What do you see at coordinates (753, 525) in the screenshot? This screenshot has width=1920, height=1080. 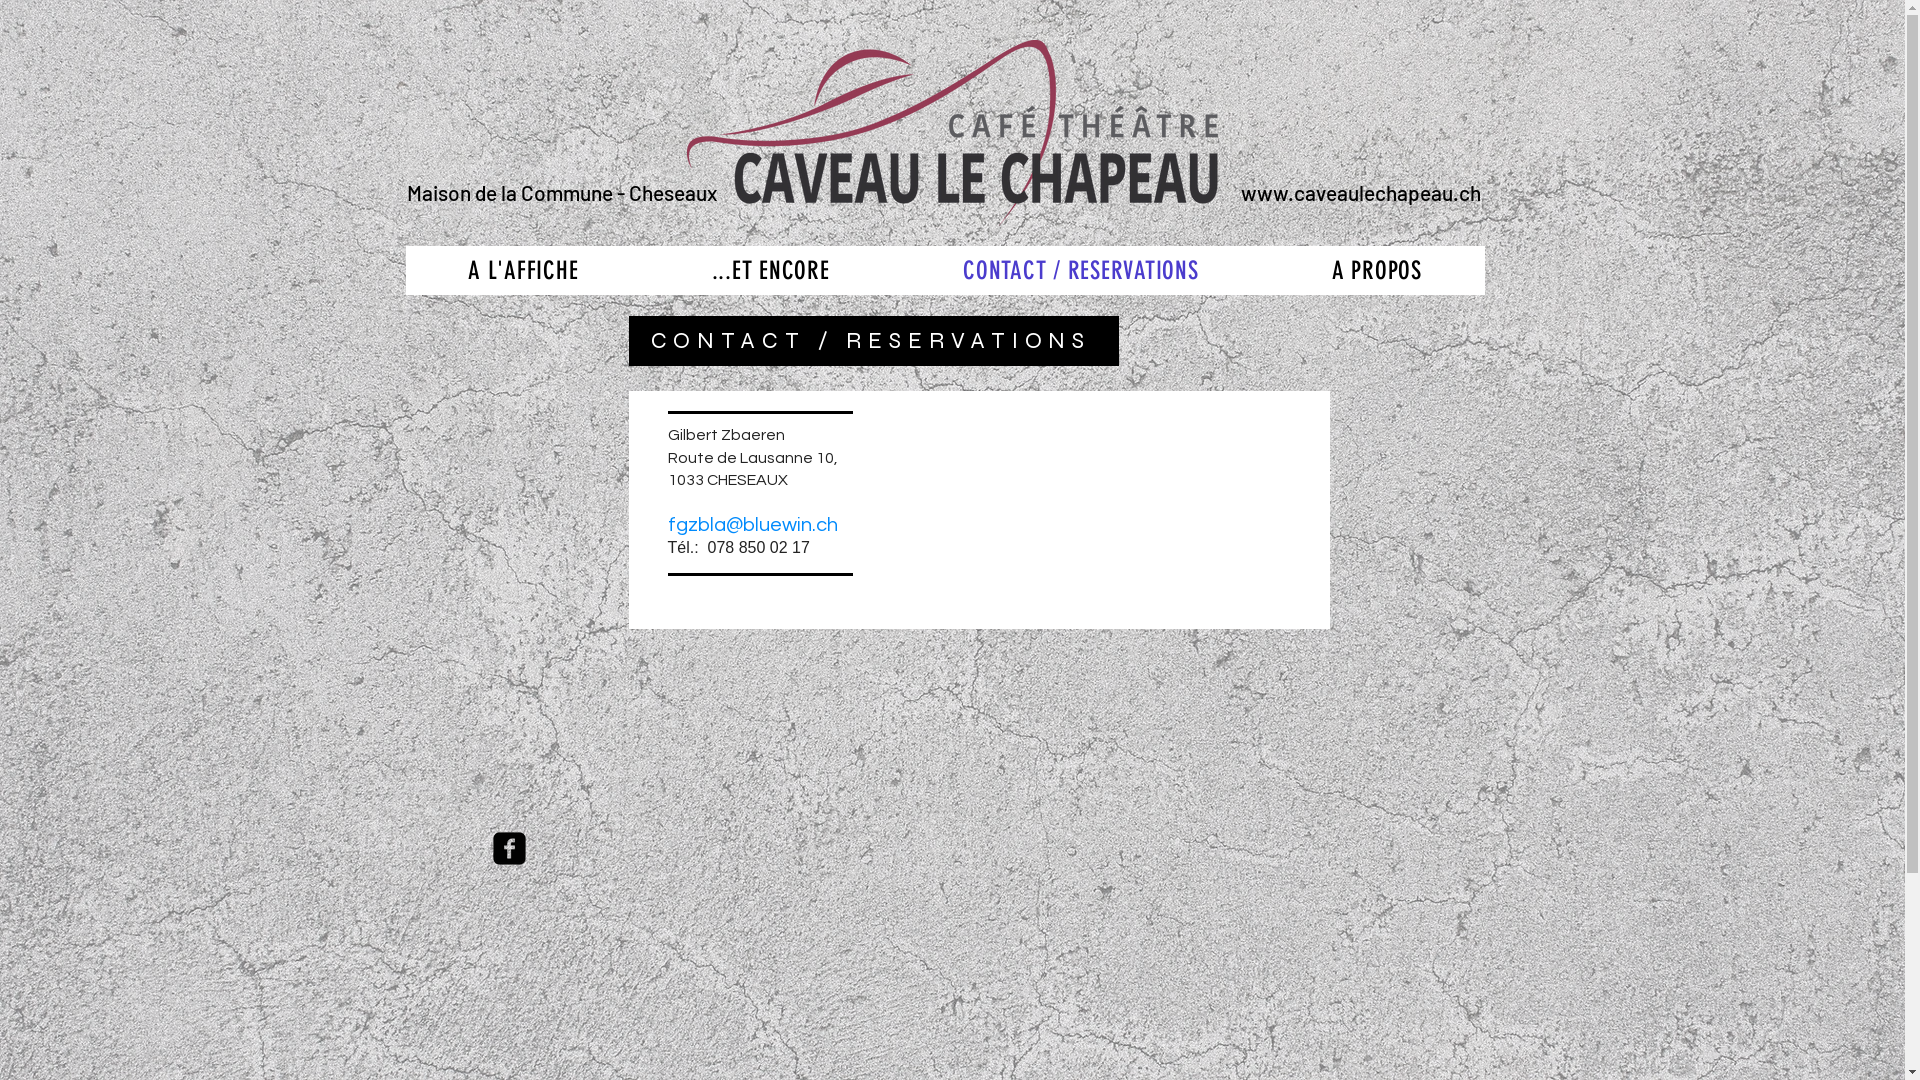 I see `fgzbla@bluewin.ch` at bounding box center [753, 525].